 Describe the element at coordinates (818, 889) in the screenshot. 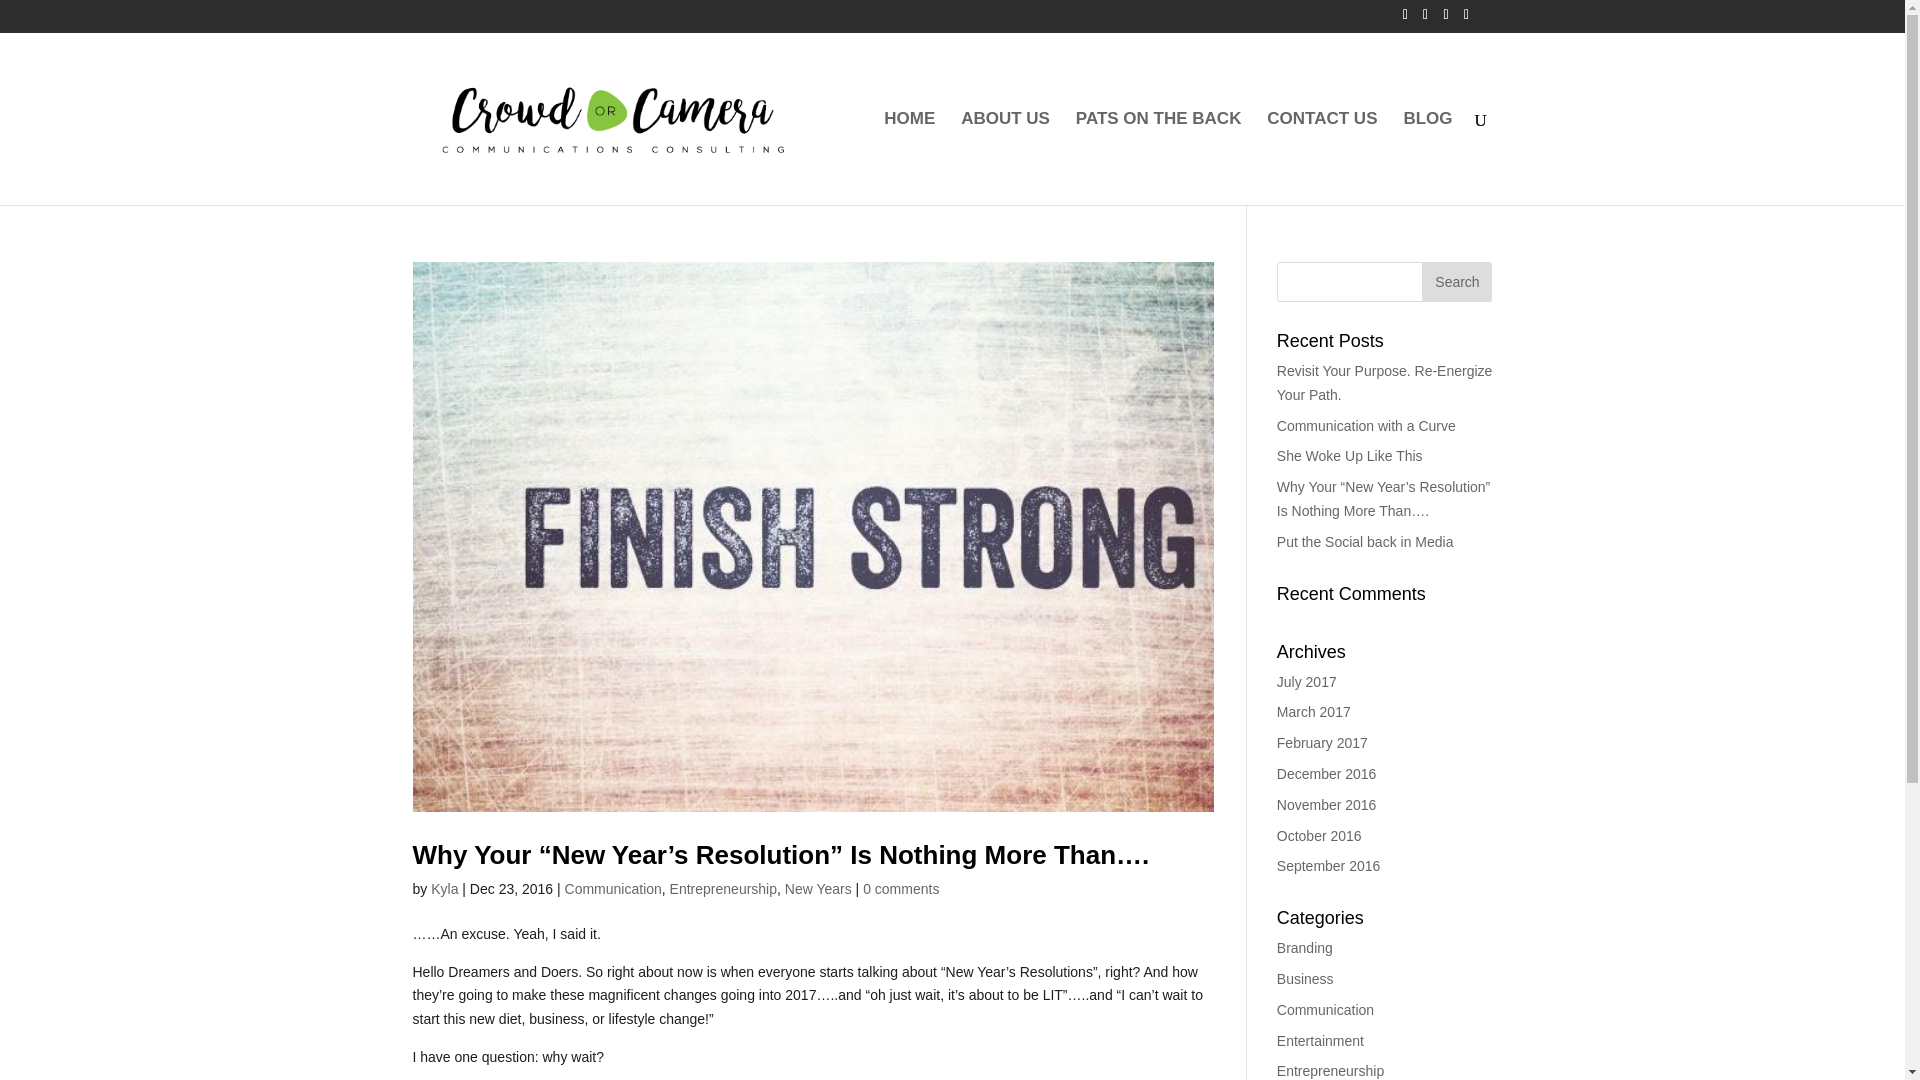

I see `New Years` at that location.